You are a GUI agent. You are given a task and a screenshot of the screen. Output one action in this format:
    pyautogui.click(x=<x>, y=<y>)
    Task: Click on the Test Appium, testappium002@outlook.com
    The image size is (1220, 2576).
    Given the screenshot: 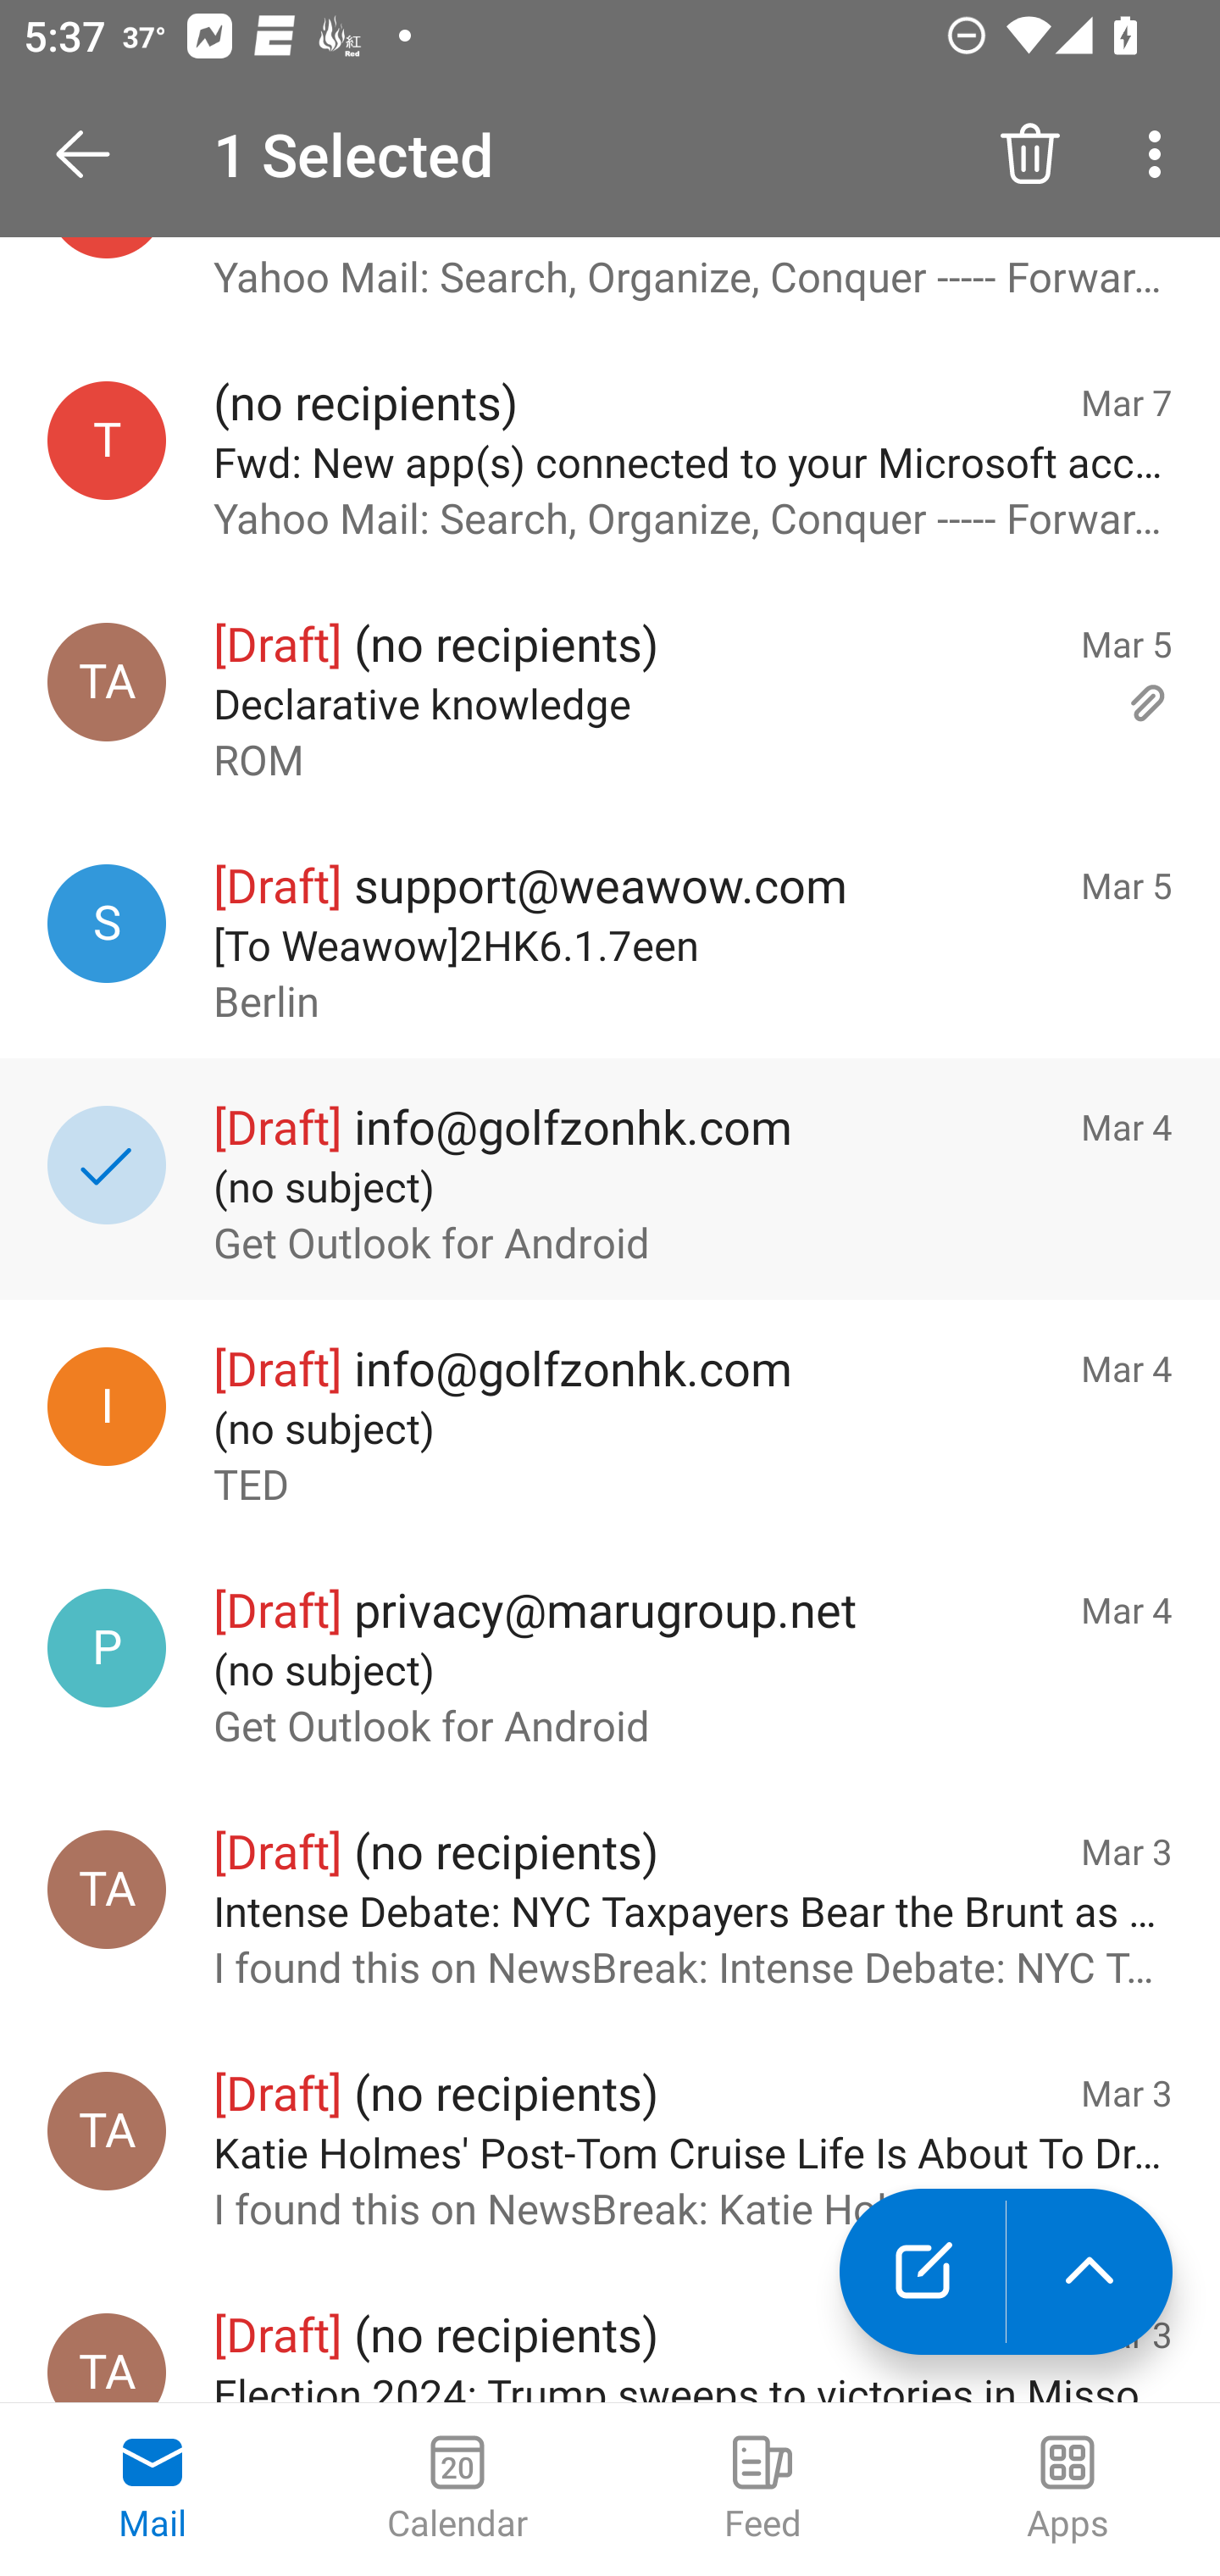 What is the action you would take?
    pyautogui.click(x=107, y=2130)
    